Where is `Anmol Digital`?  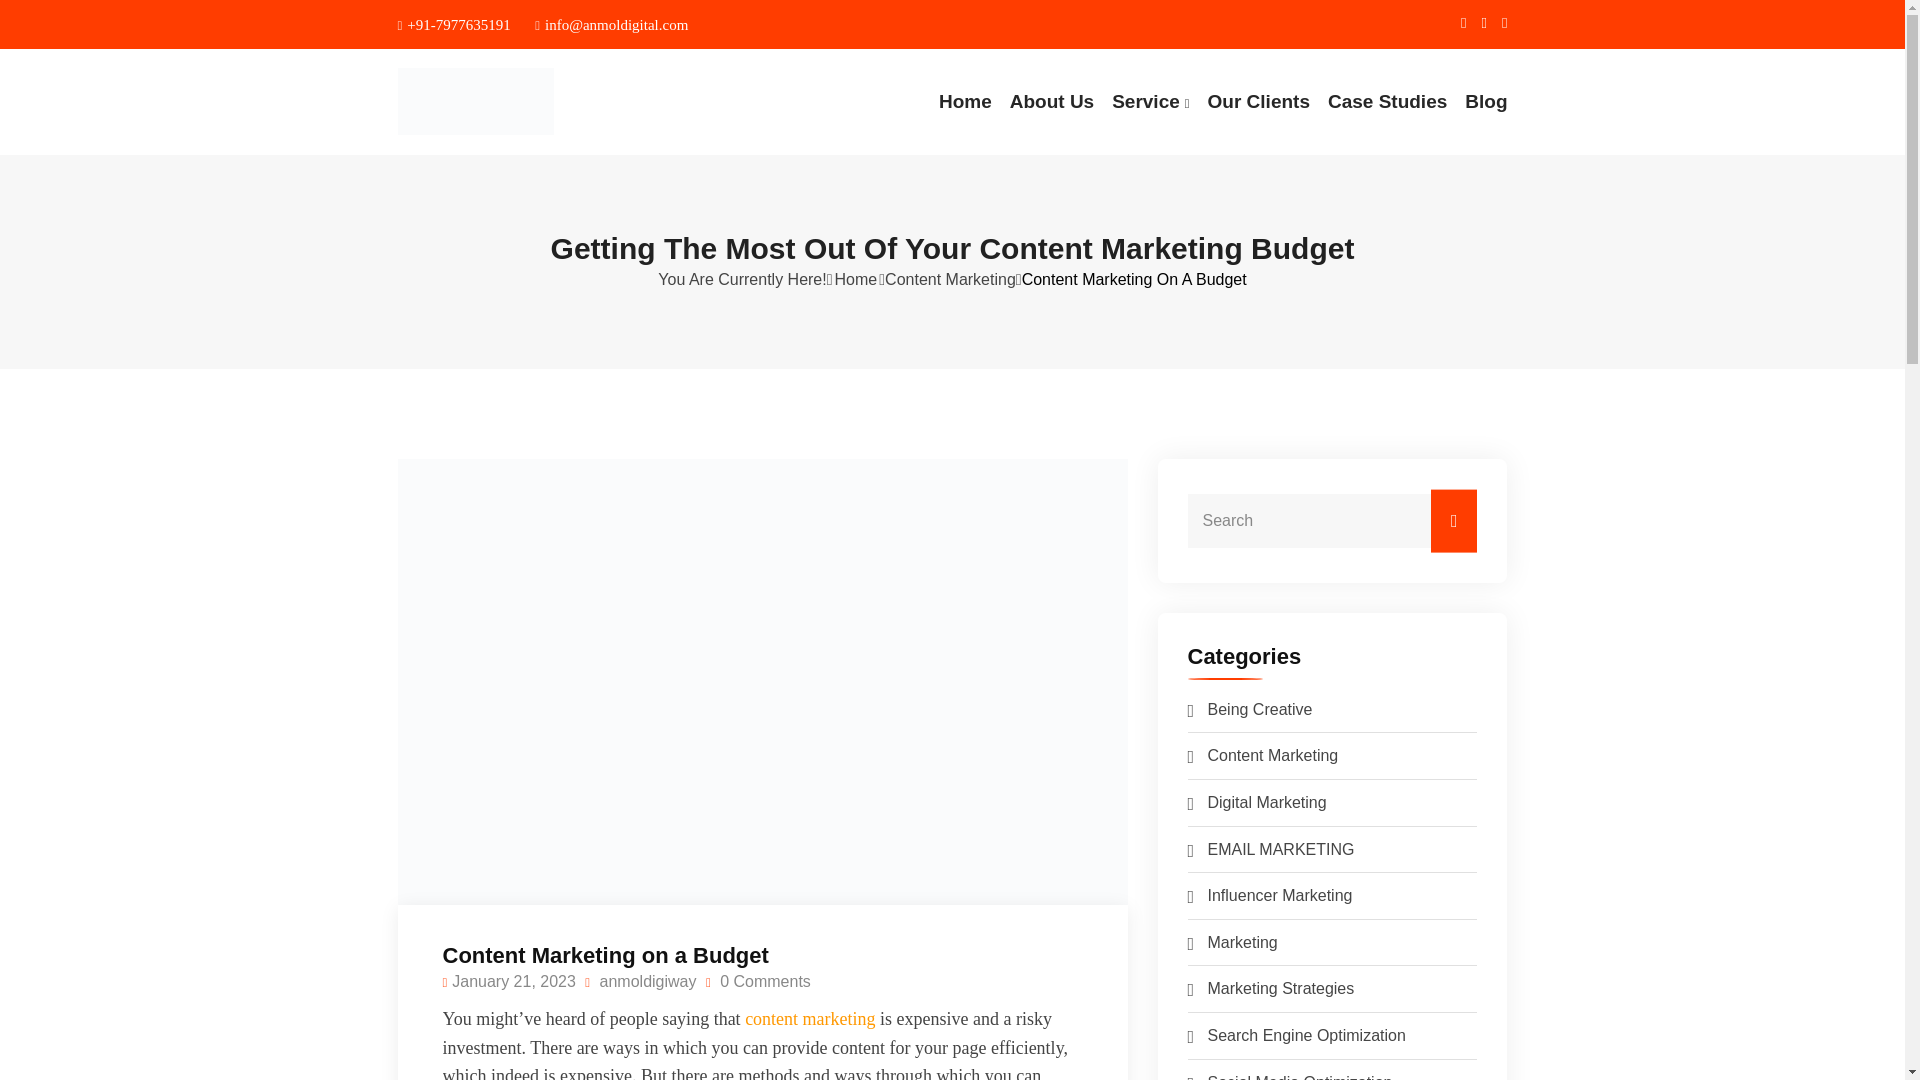 Anmol Digital is located at coordinates (524, 102).